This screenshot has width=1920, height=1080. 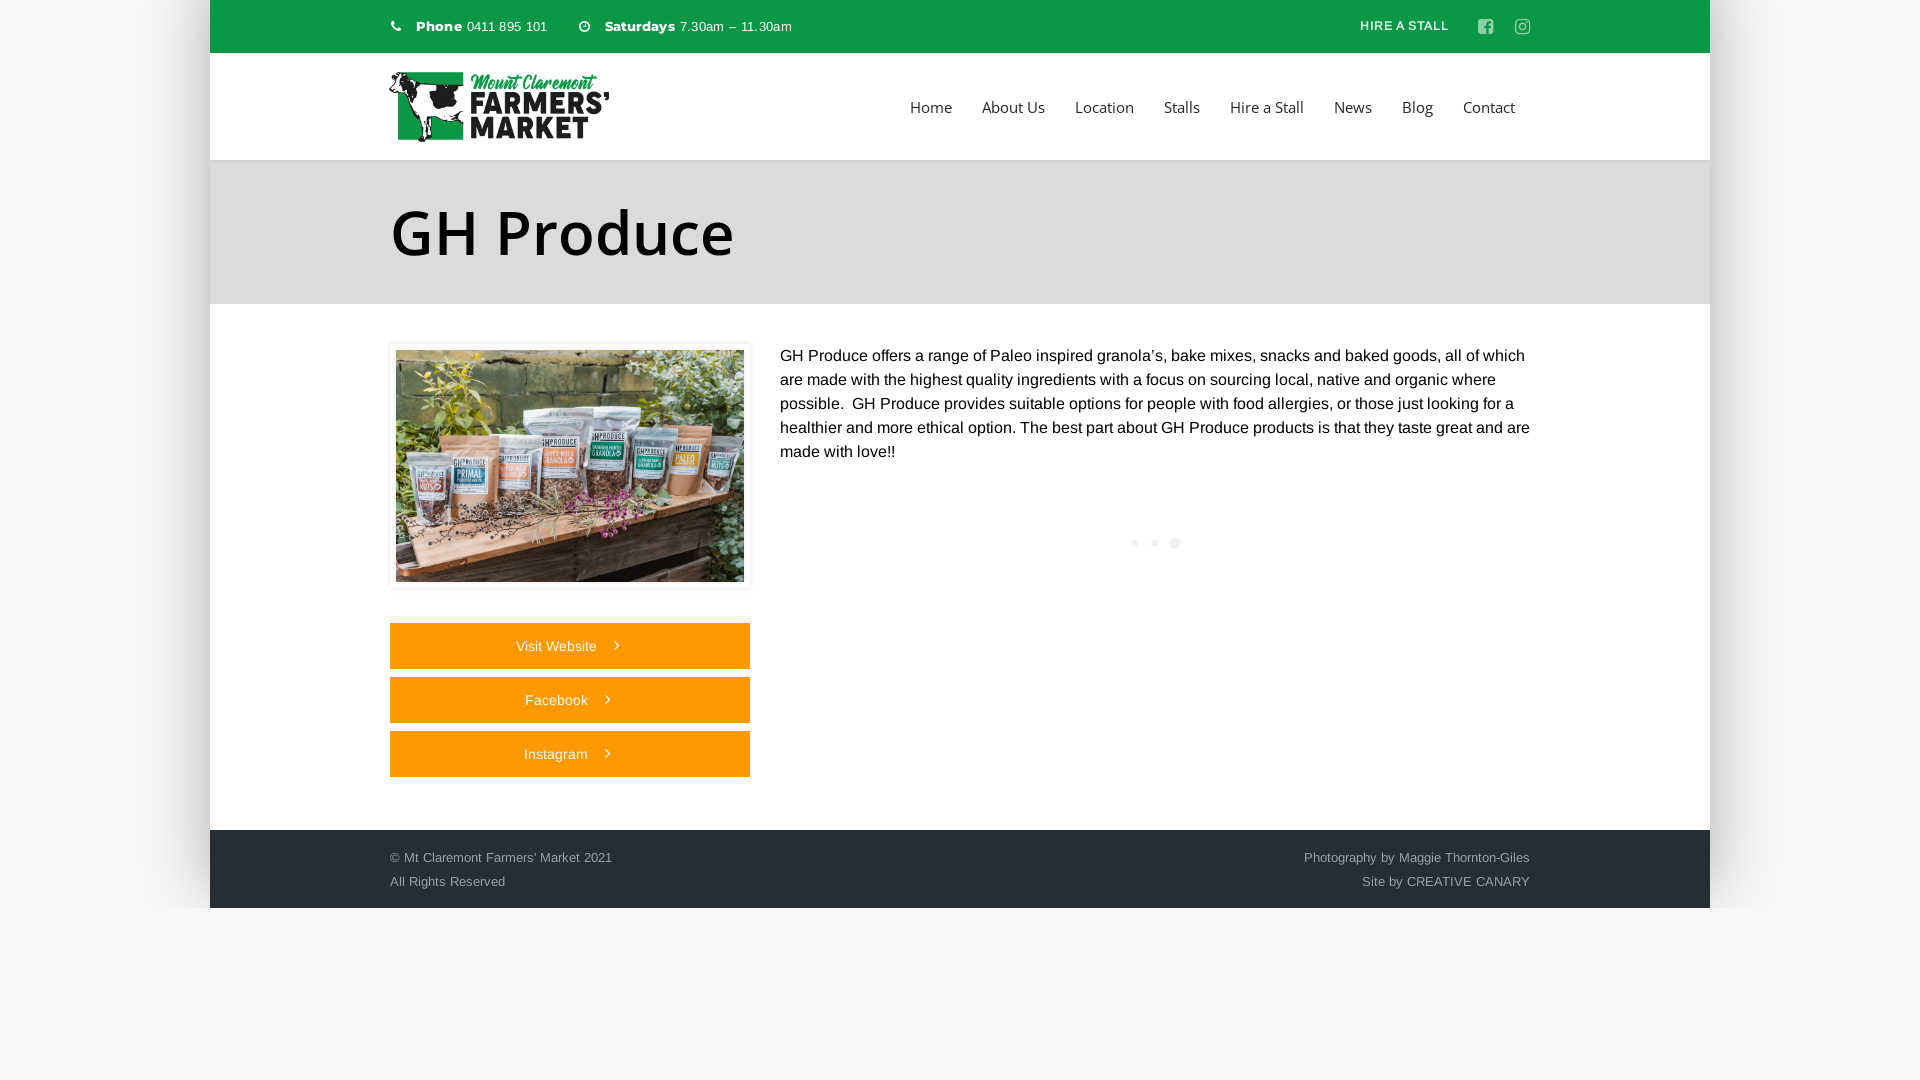 What do you see at coordinates (1353, 108) in the screenshot?
I see `News` at bounding box center [1353, 108].